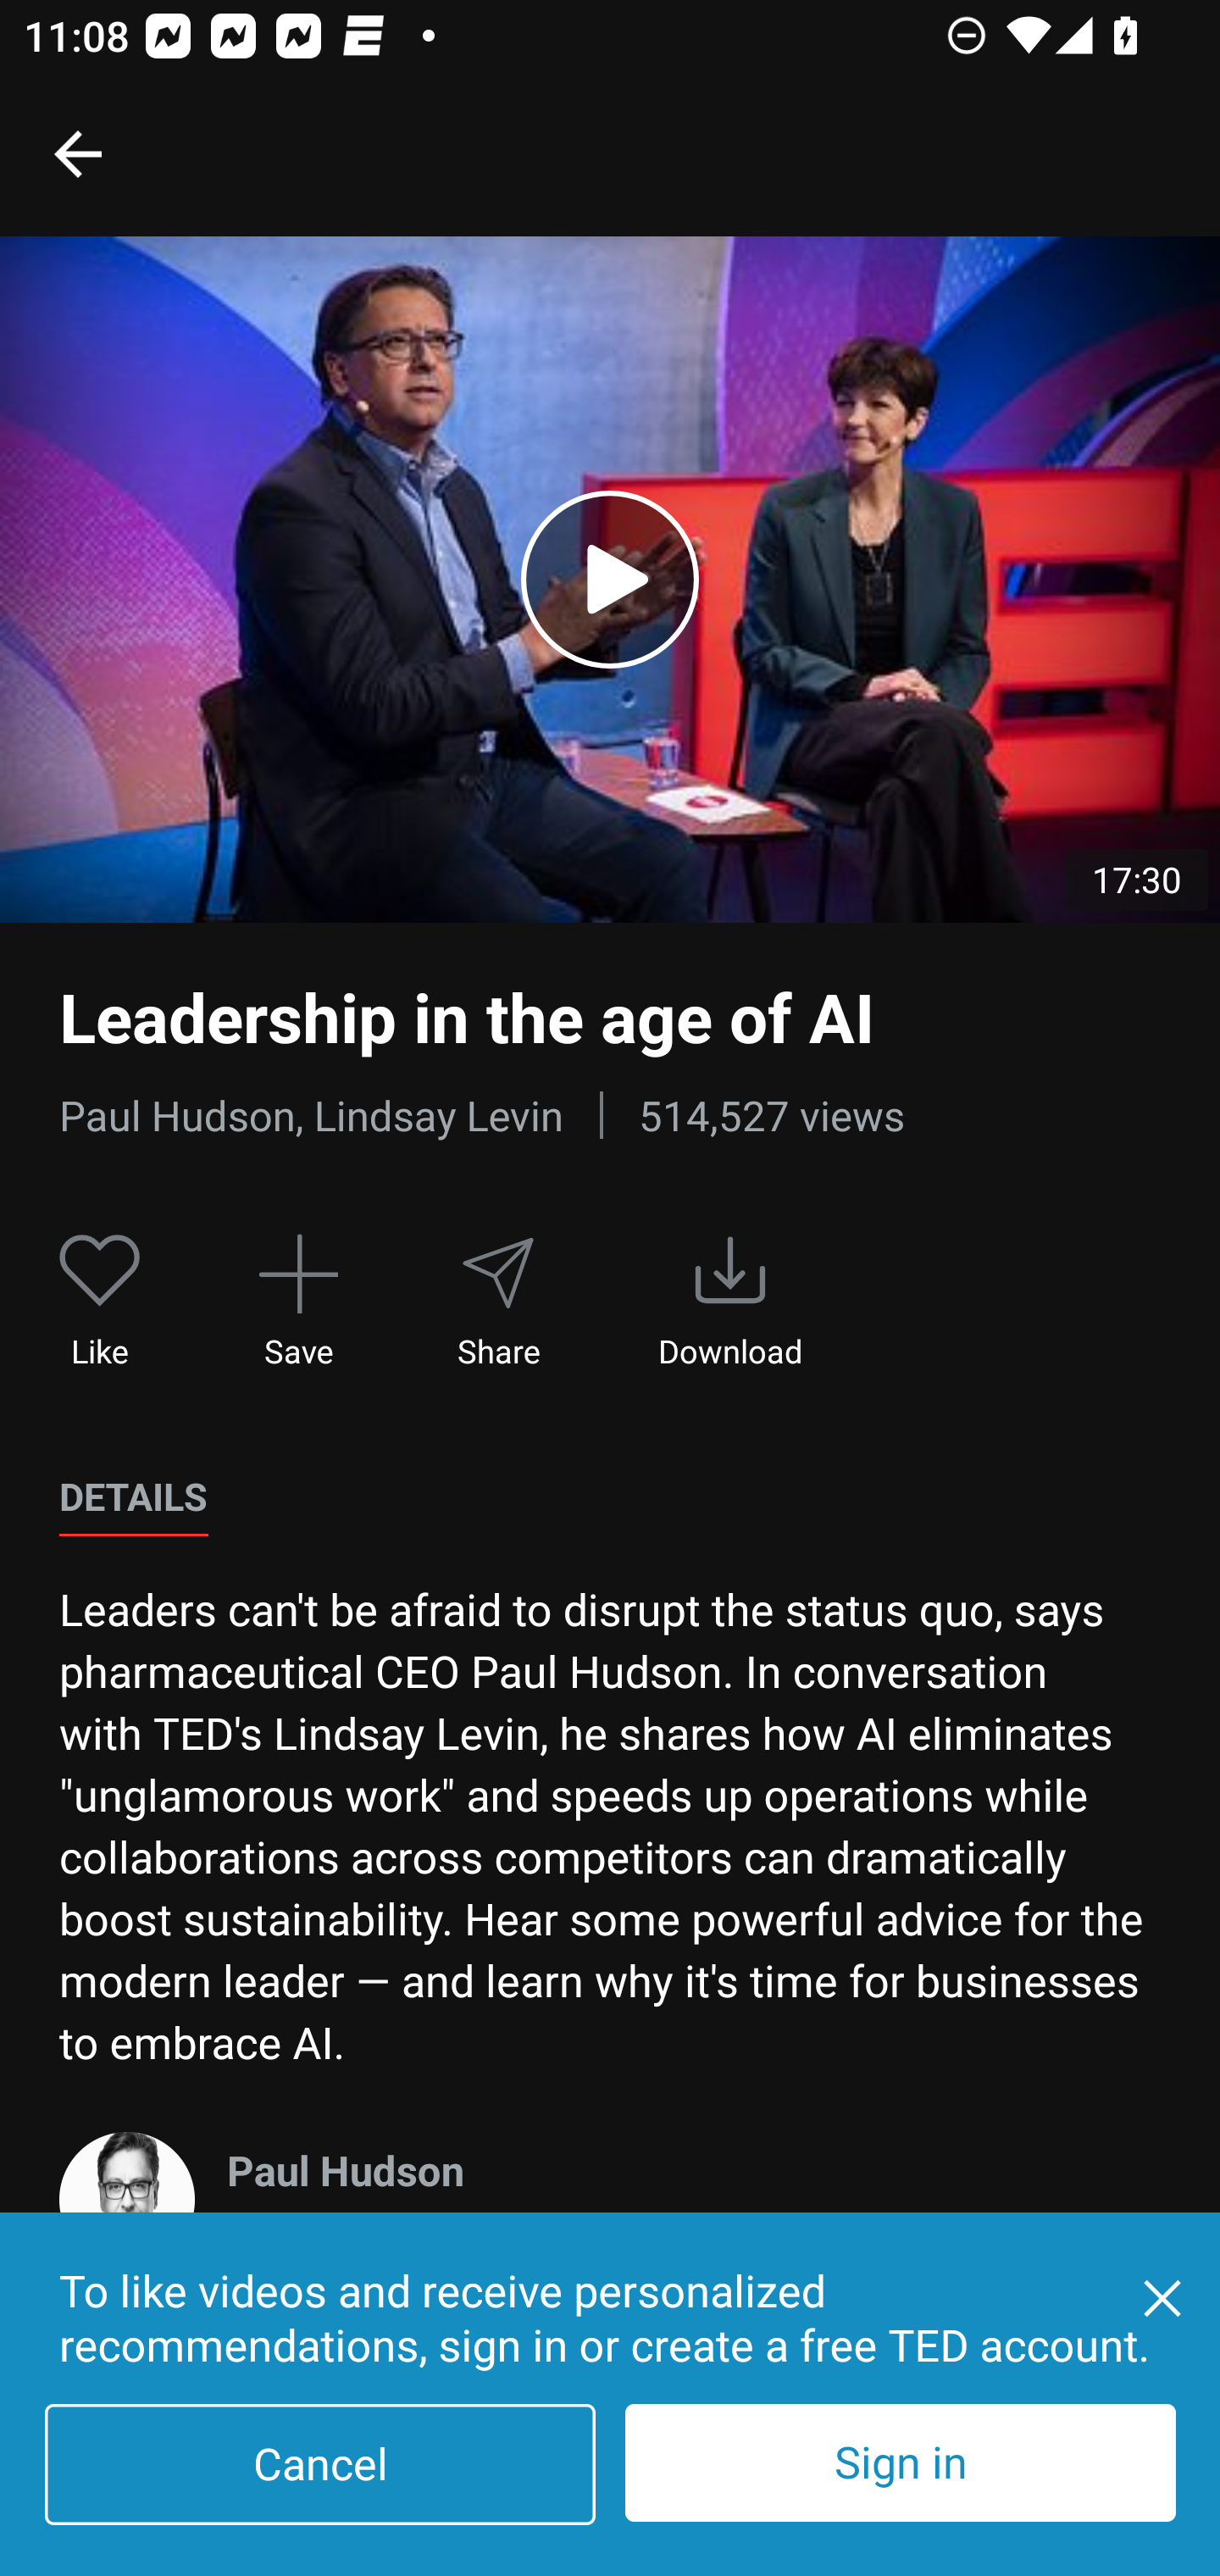 The width and height of the screenshot is (1220, 2576). Describe the element at coordinates (320, 2464) in the screenshot. I see `Cancel` at that location.